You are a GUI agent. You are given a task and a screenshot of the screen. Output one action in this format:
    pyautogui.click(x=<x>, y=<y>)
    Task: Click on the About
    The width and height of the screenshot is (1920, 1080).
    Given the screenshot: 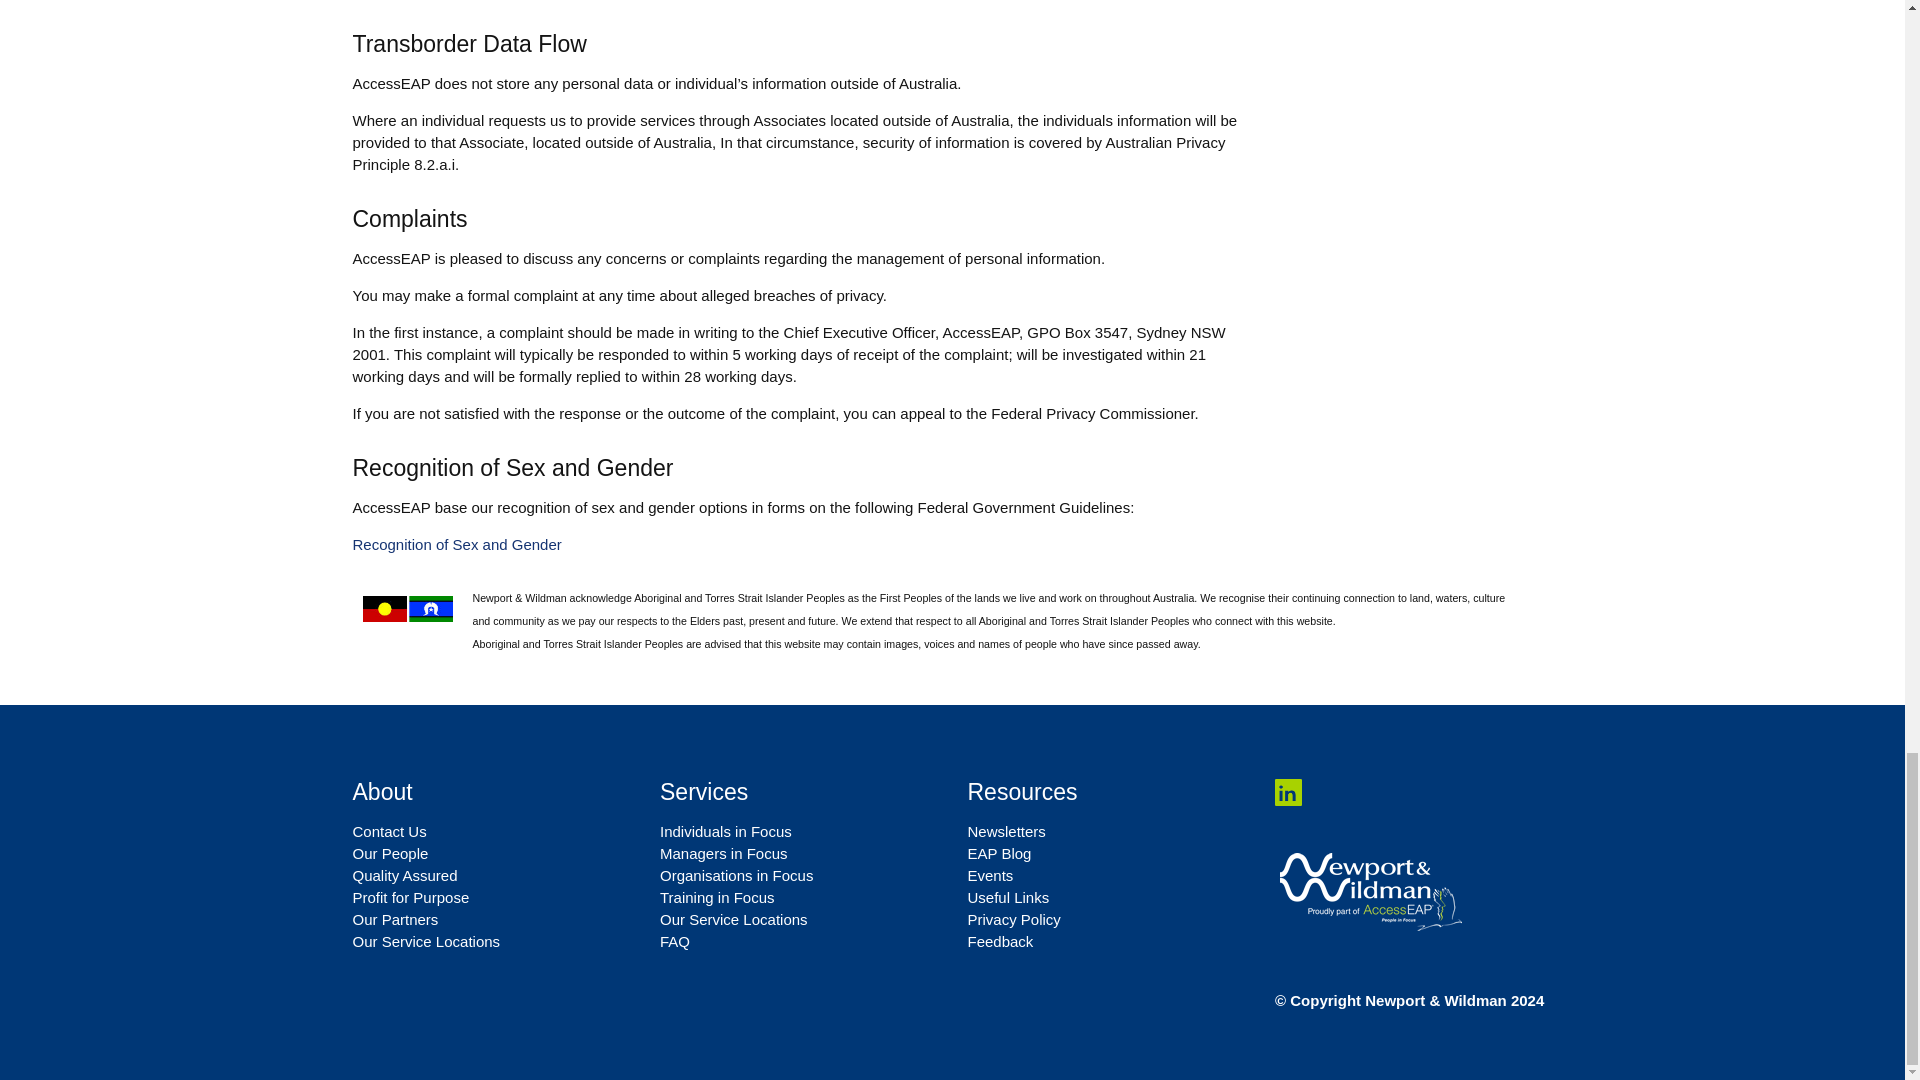 What is the action you would take?
    pyautogui.click(x=382, y=791)
    